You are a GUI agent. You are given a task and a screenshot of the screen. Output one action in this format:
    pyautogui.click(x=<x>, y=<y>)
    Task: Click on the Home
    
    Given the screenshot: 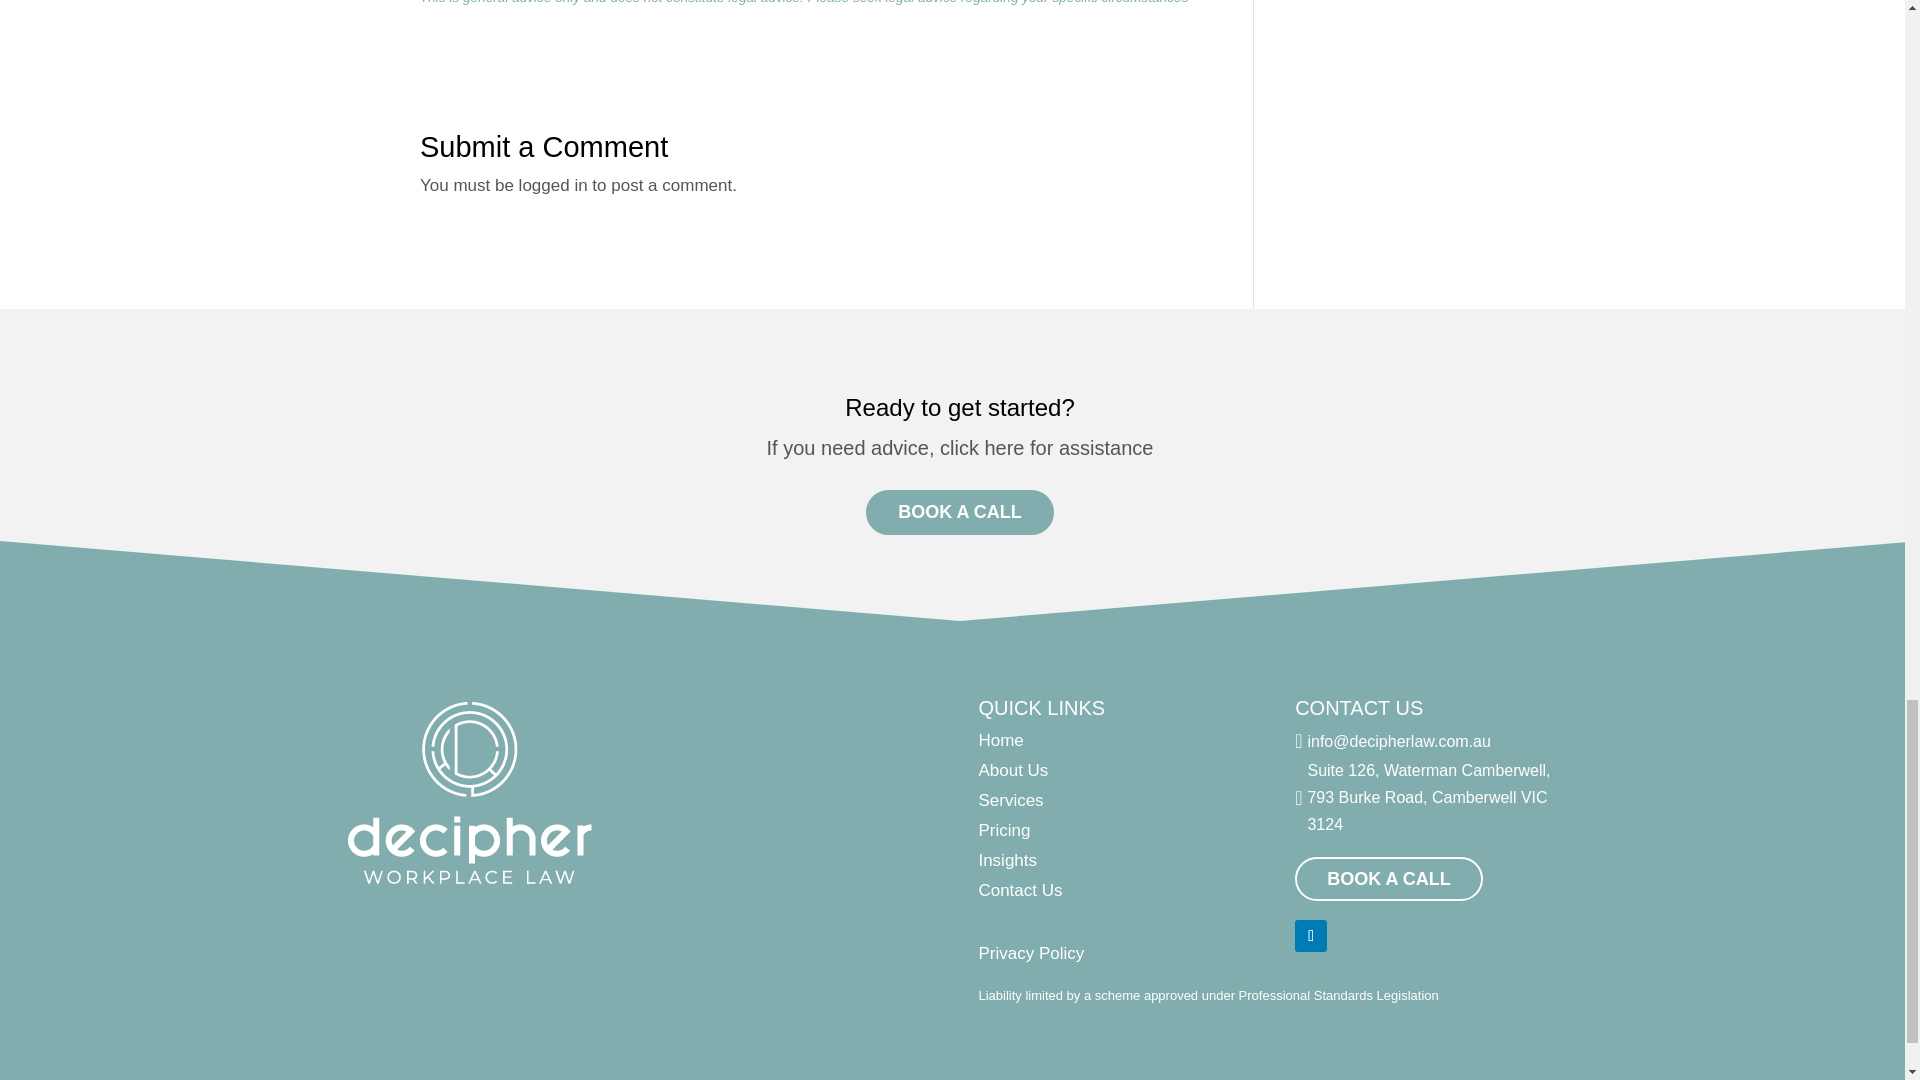 What is the action you would take?
    pyautogui.click(x=1000, y=740)
    